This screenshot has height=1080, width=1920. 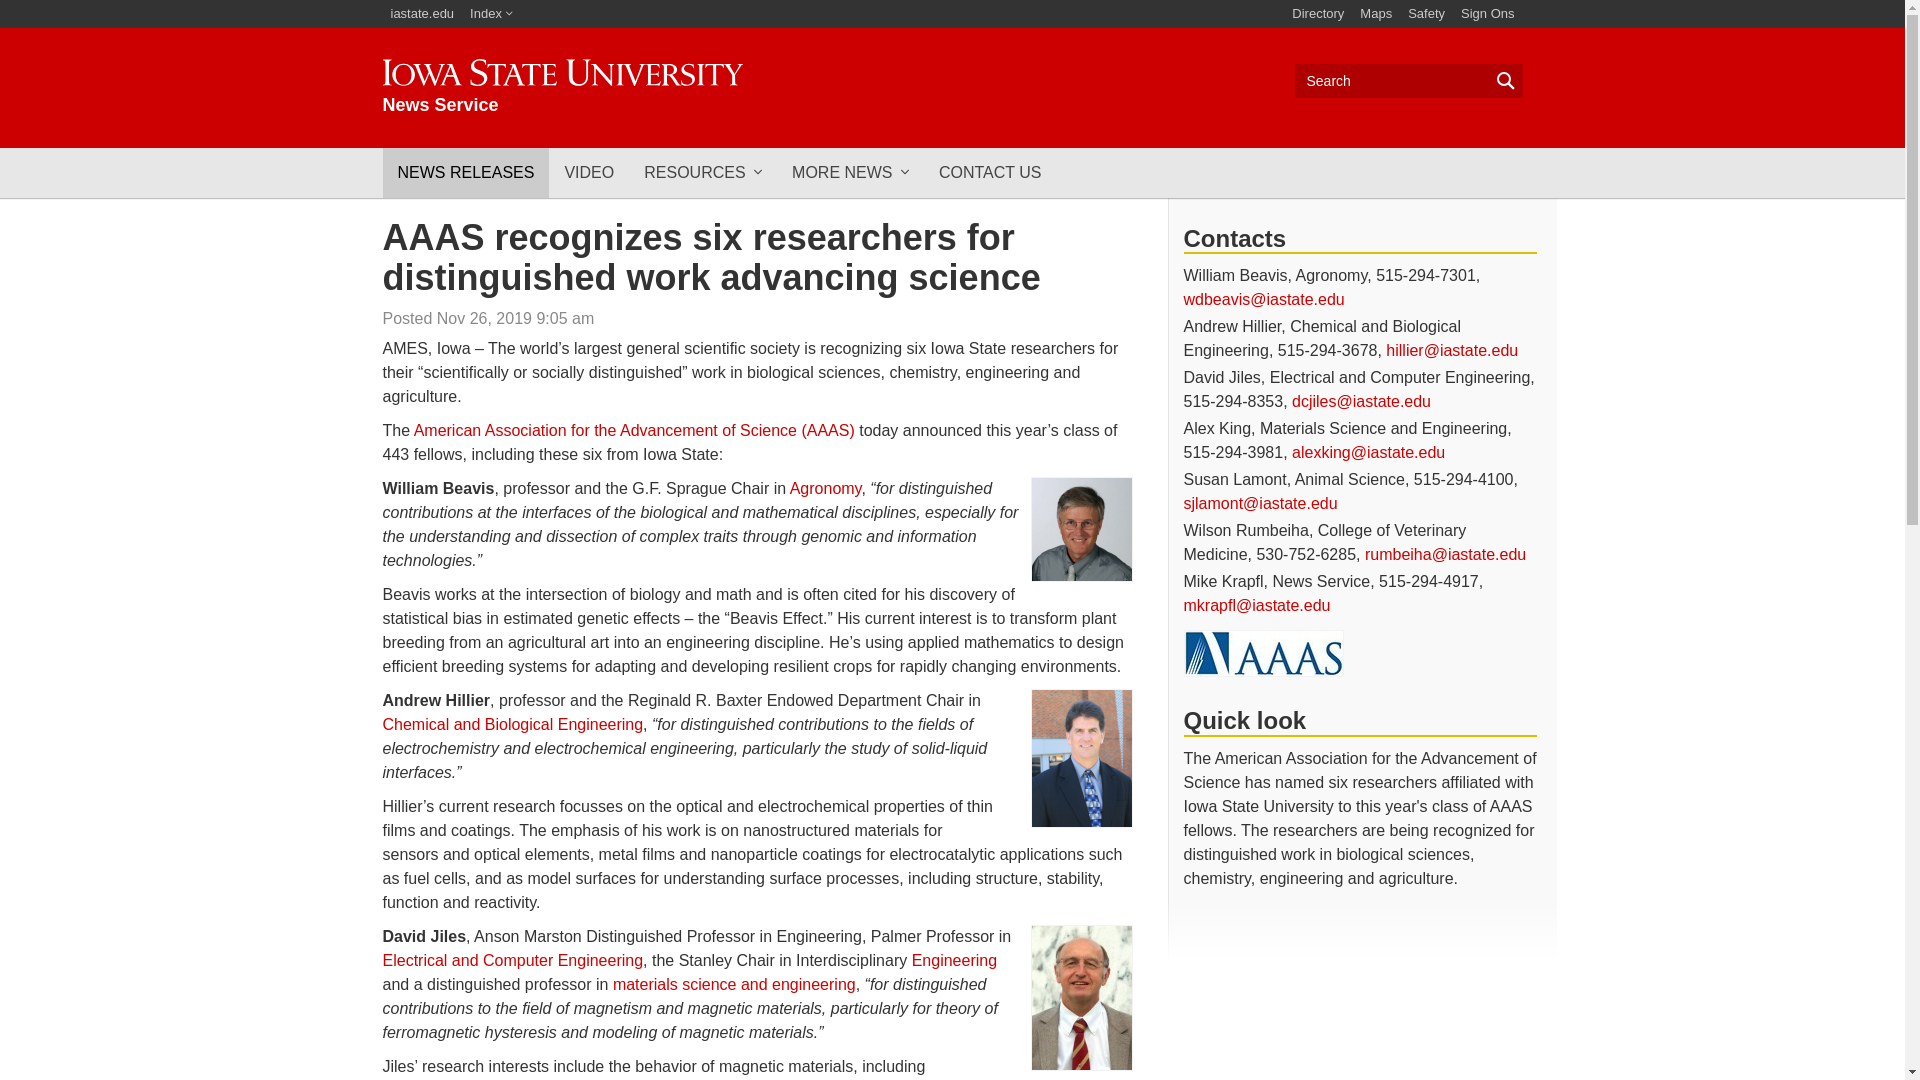 I want to click on VIDEO, so click(x=589, y=172).